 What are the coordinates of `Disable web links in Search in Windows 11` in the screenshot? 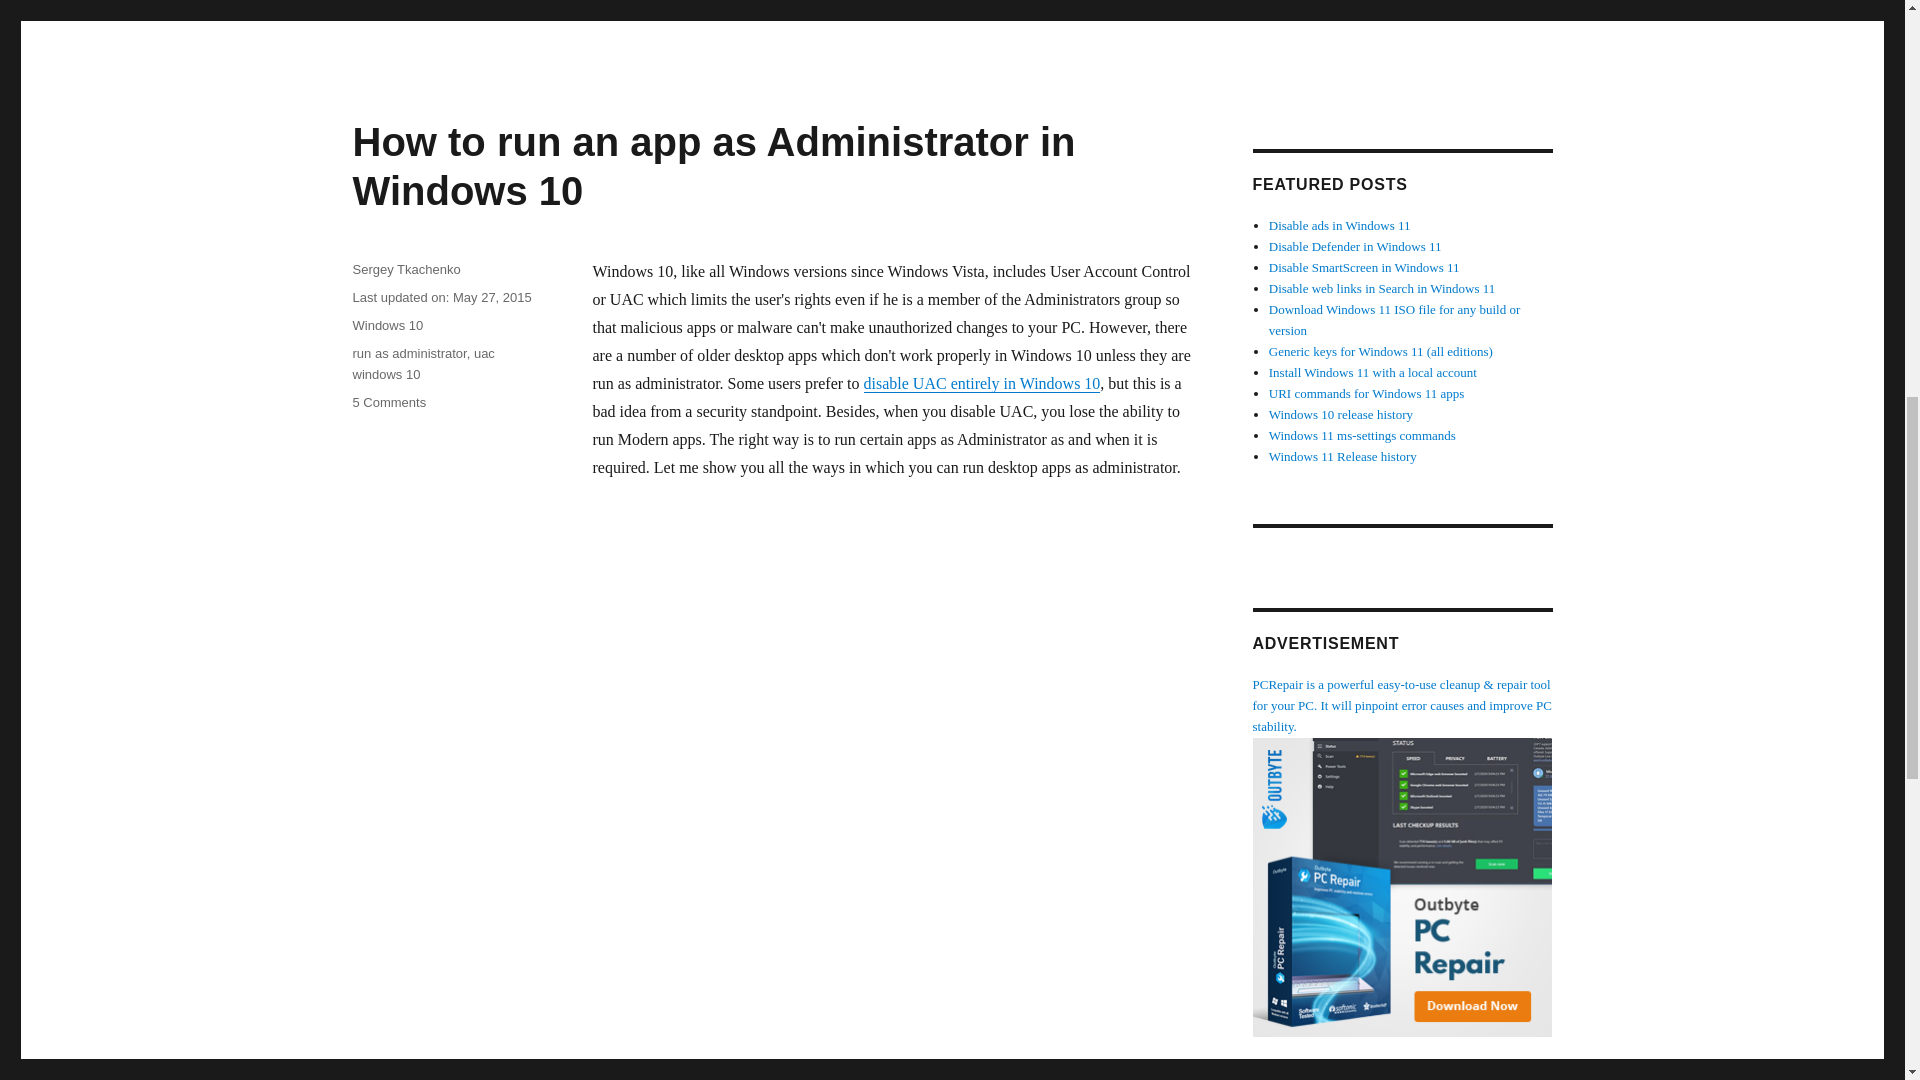 It's located at (1382, 288).